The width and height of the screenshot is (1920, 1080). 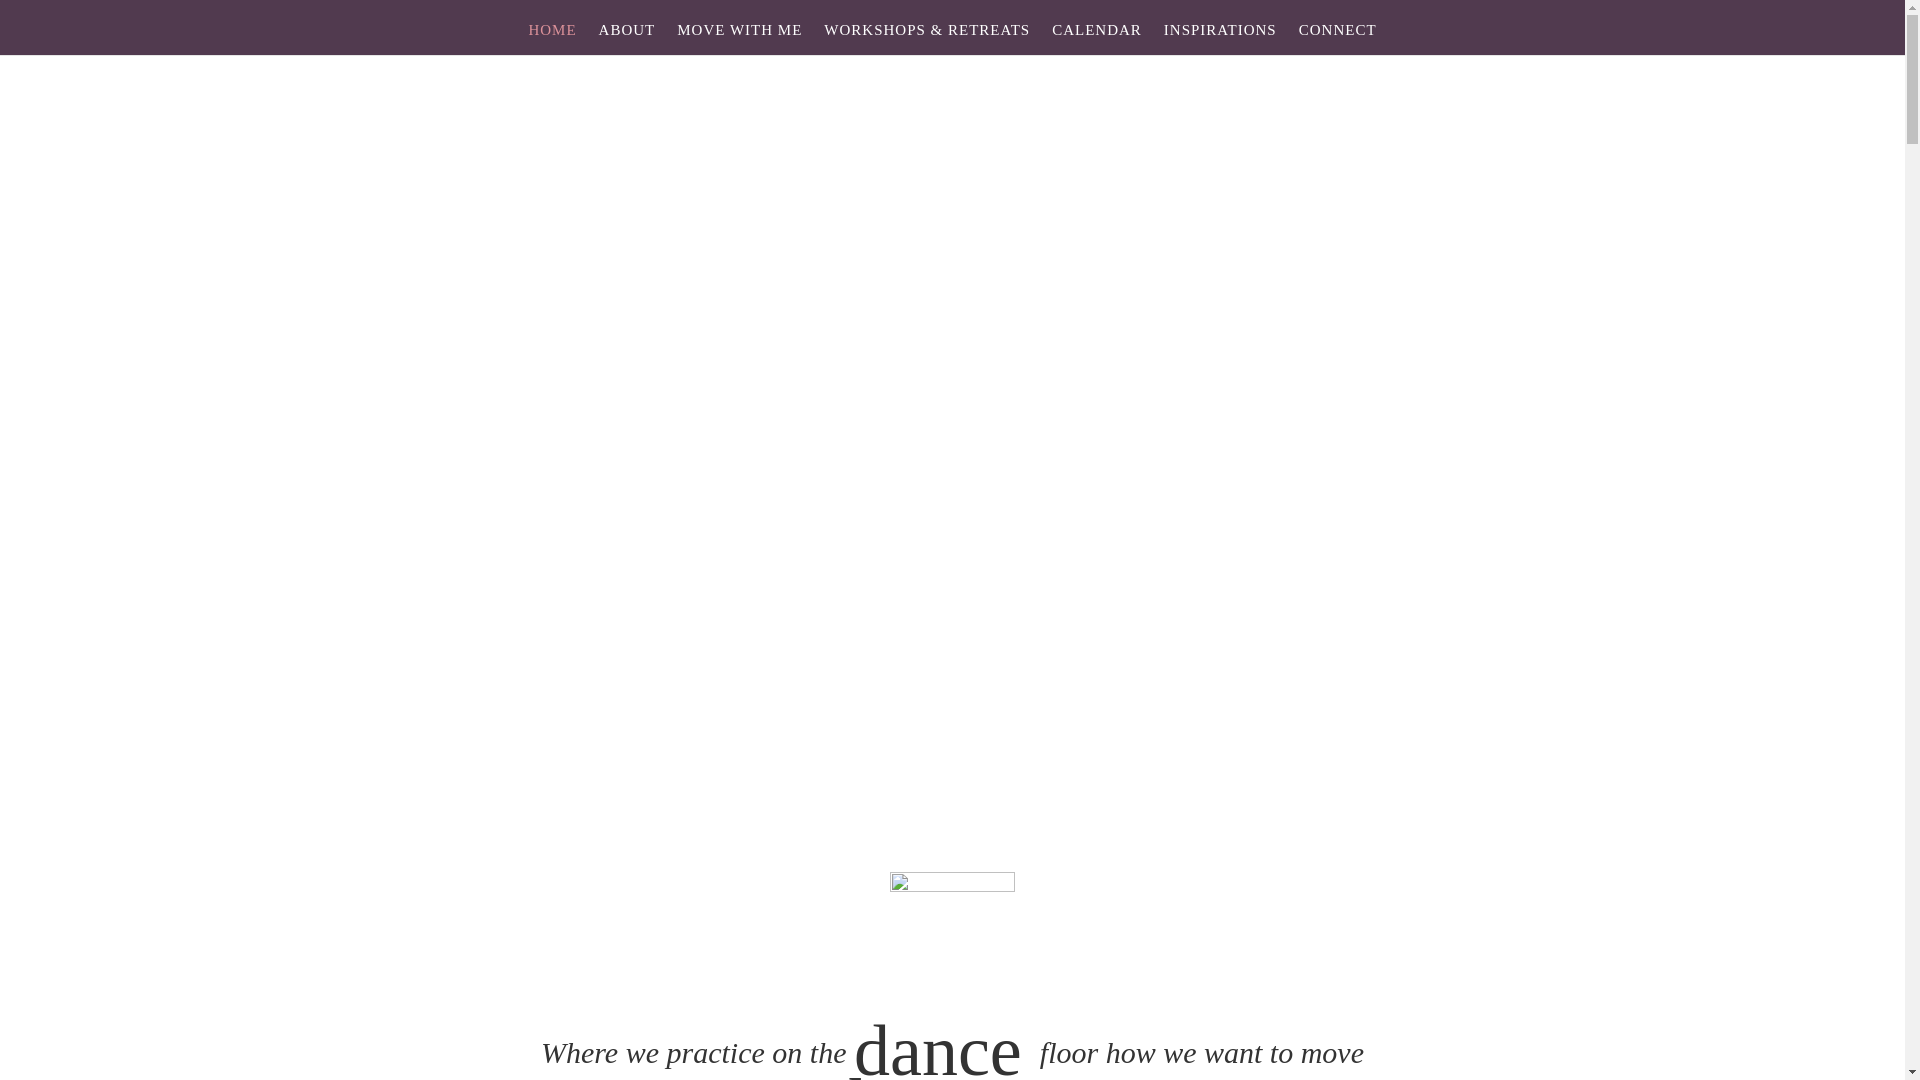 What do you see at coordinates (552, 38) in the screenshot?
I see `HOME` at bounding box center [552, 38].